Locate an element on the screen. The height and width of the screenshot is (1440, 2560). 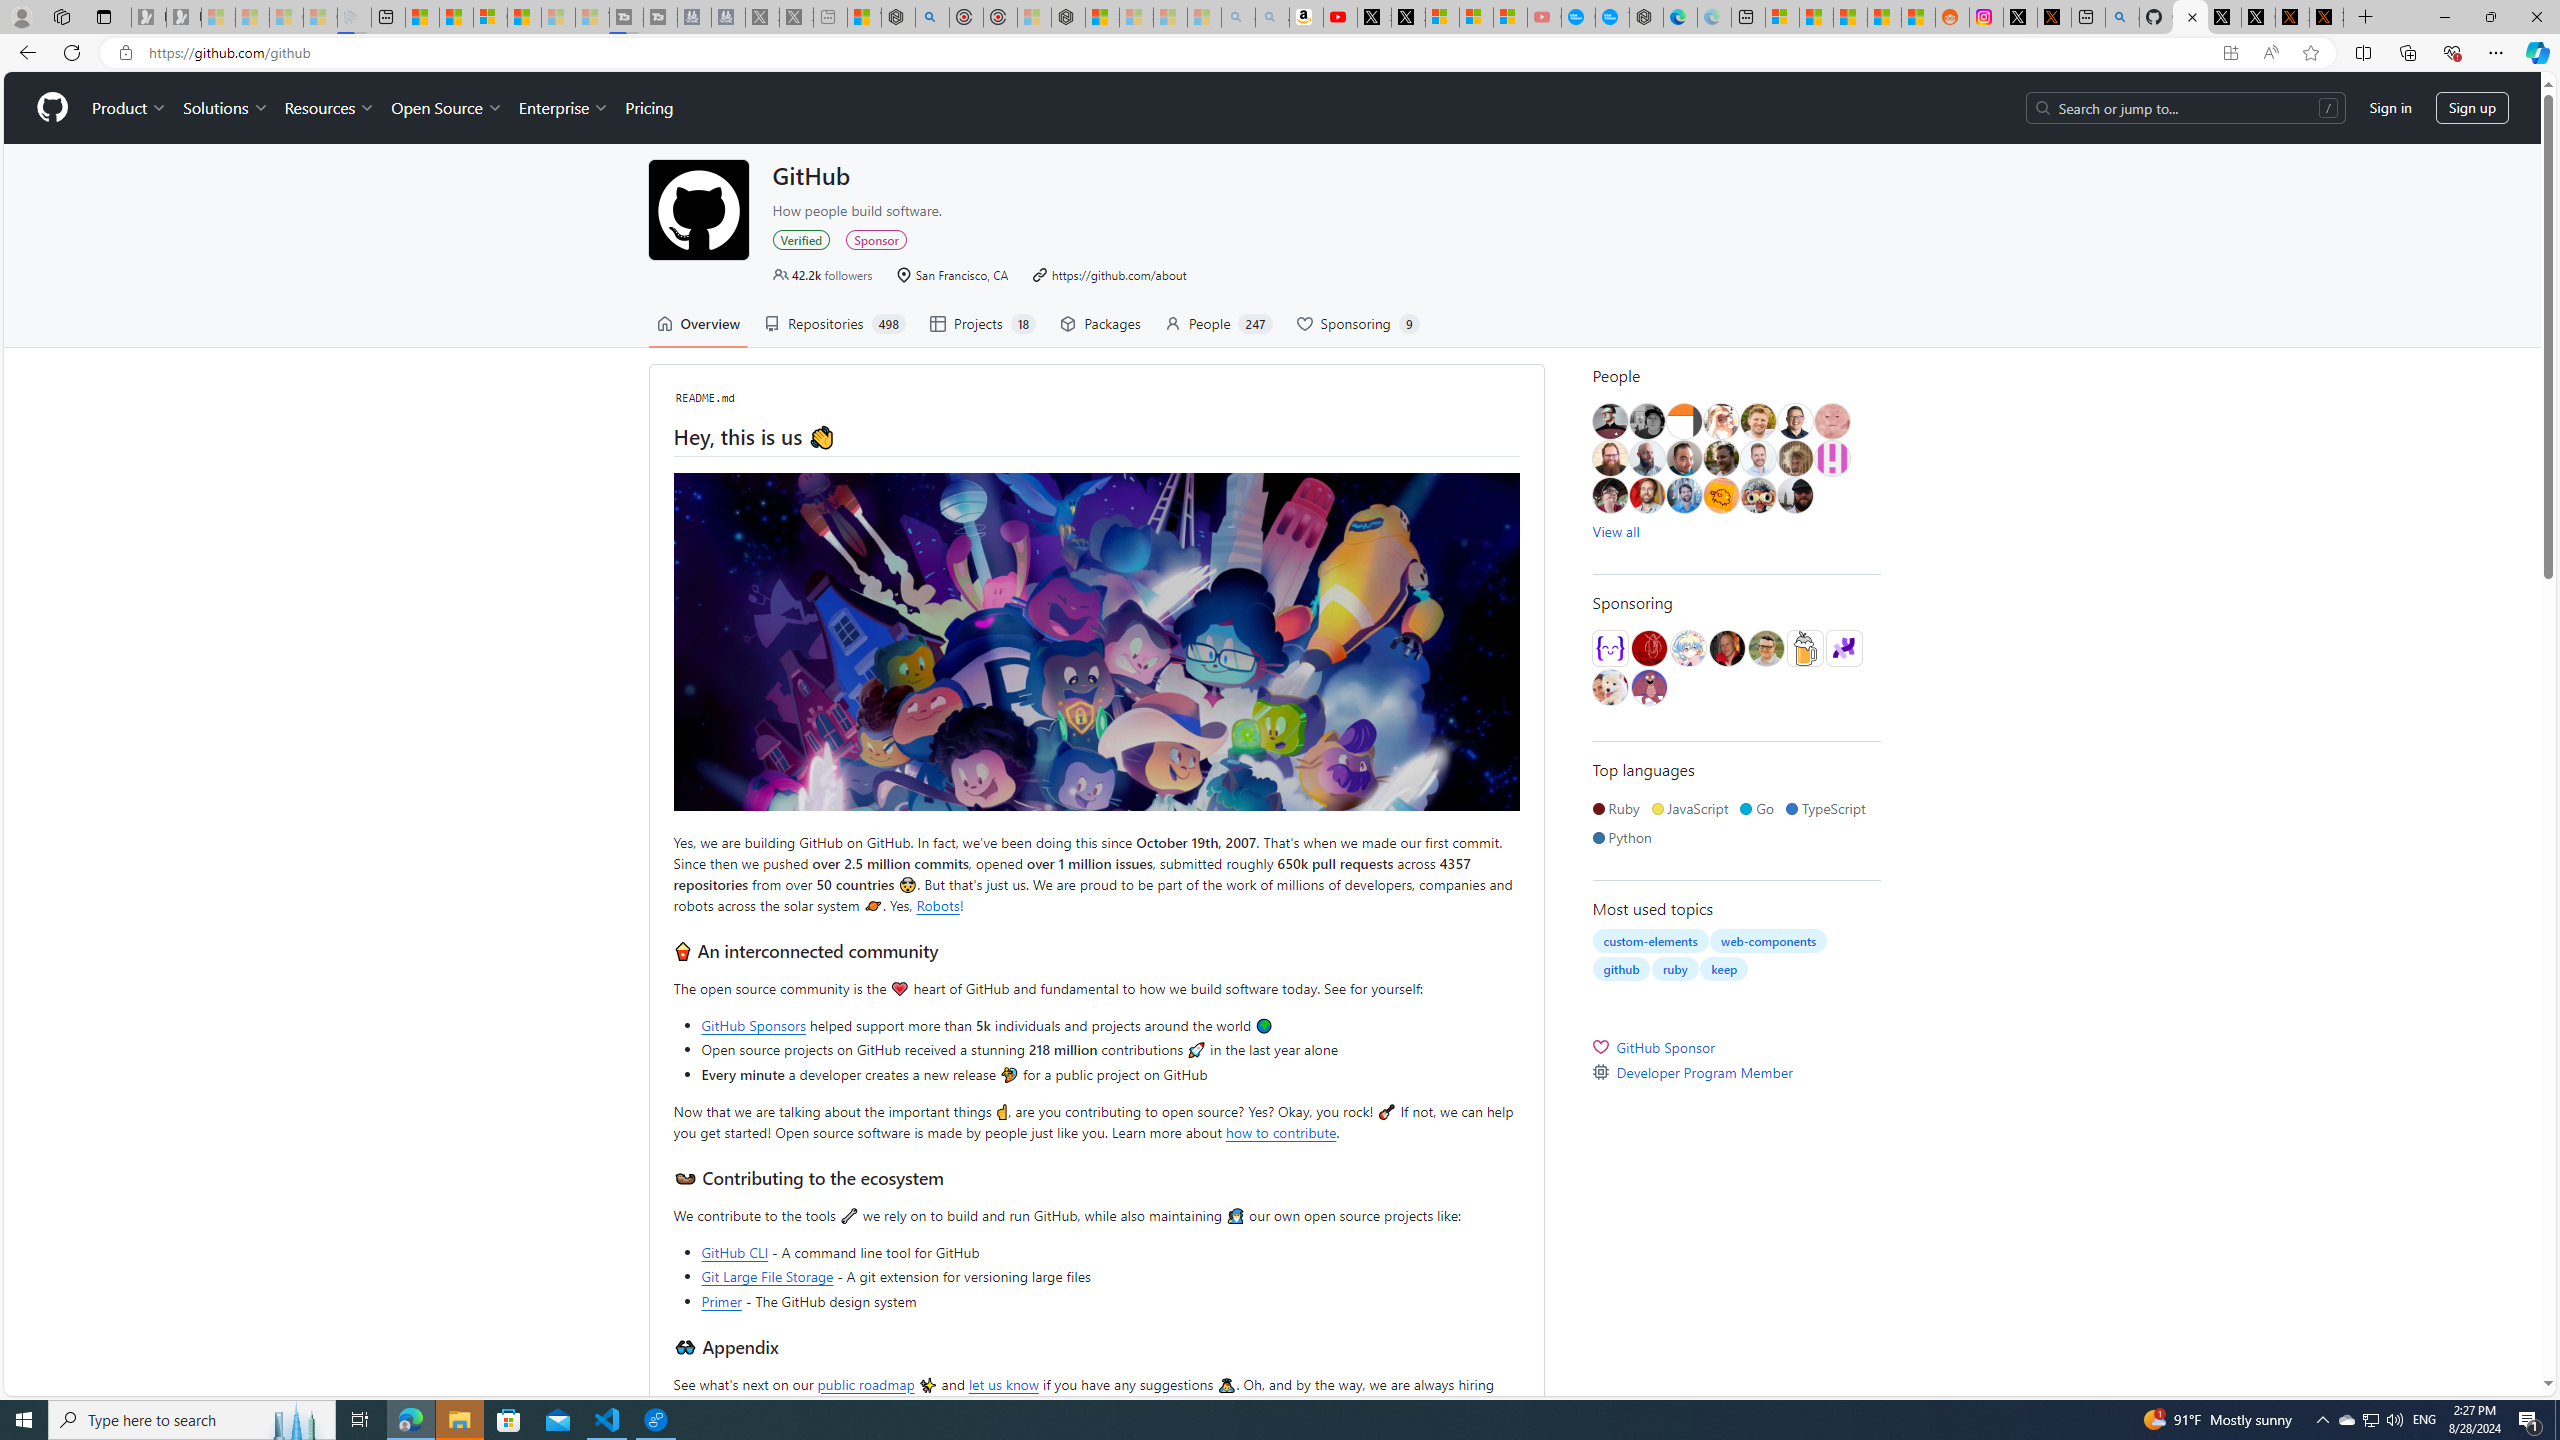
join our team is located at coordinates (906, 1405).